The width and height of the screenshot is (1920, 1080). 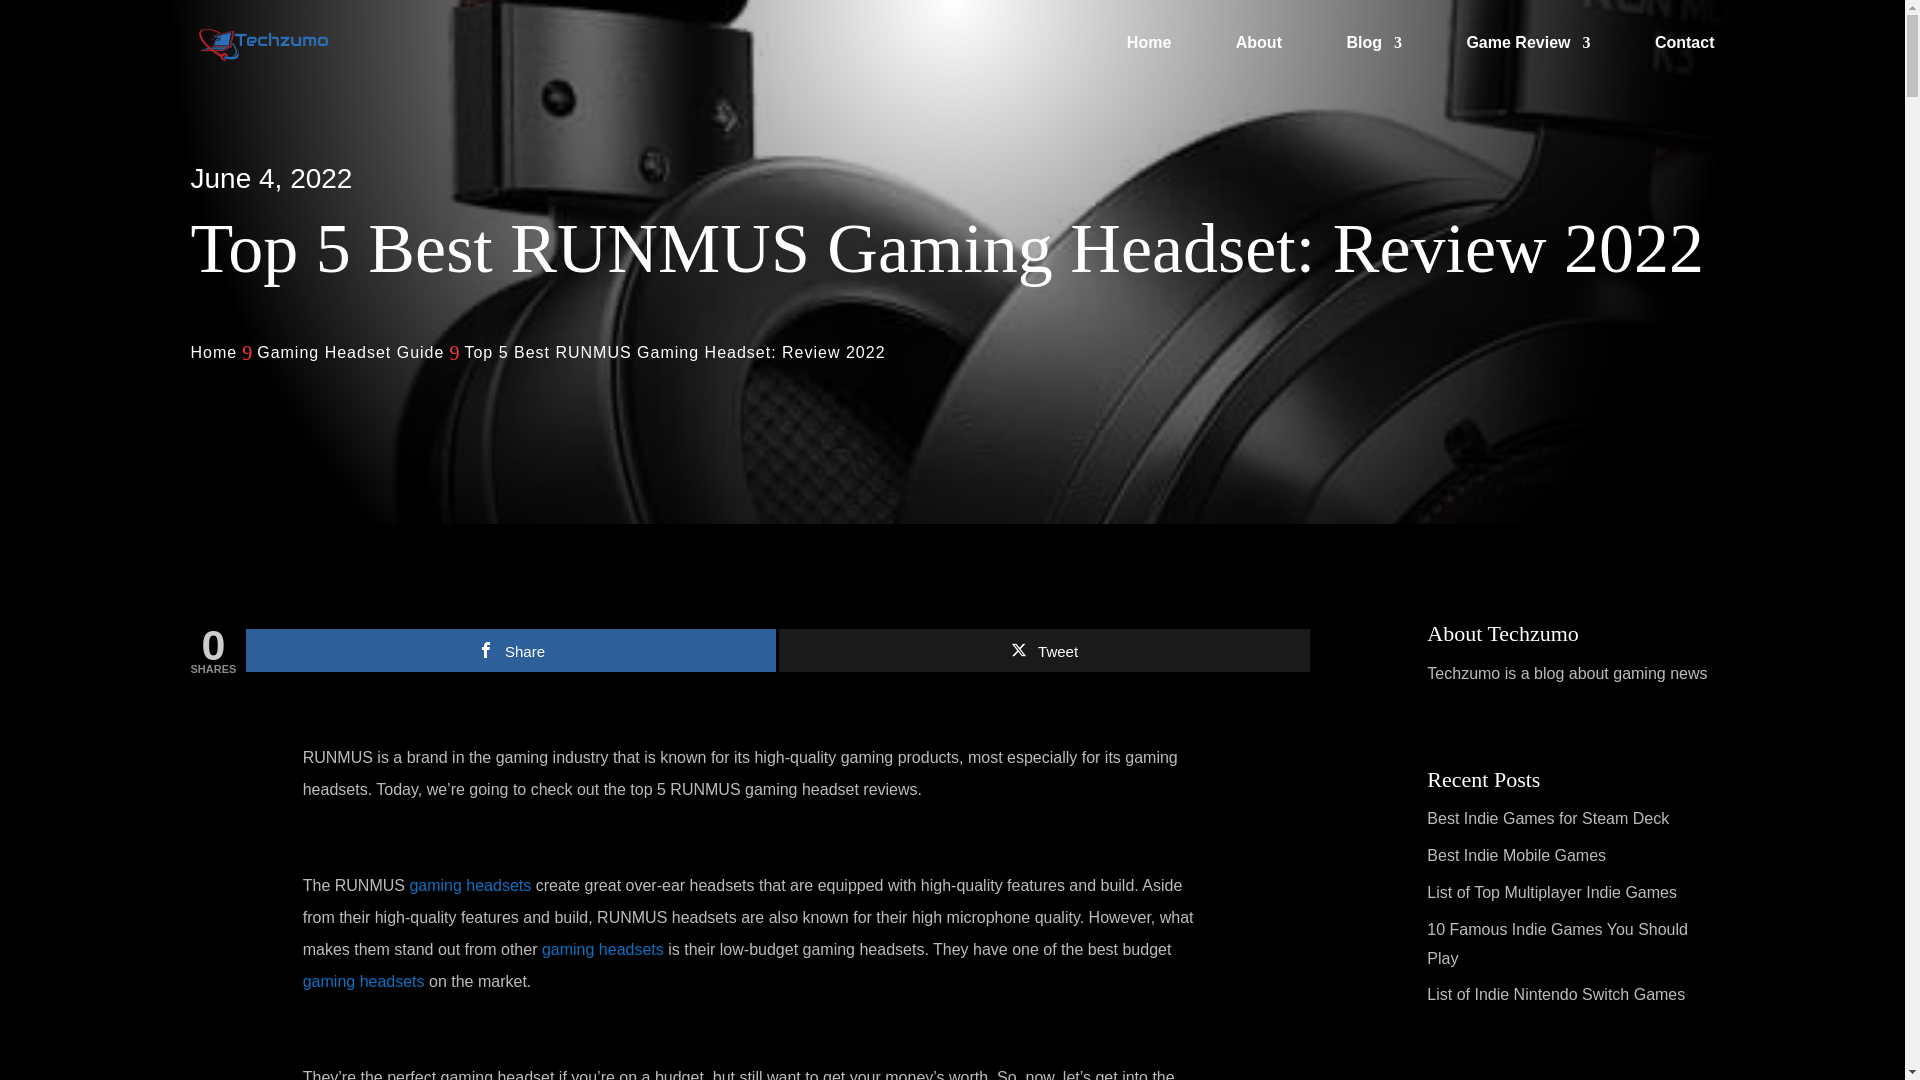 I want to click on Blog, so click(x=1373, y=60).